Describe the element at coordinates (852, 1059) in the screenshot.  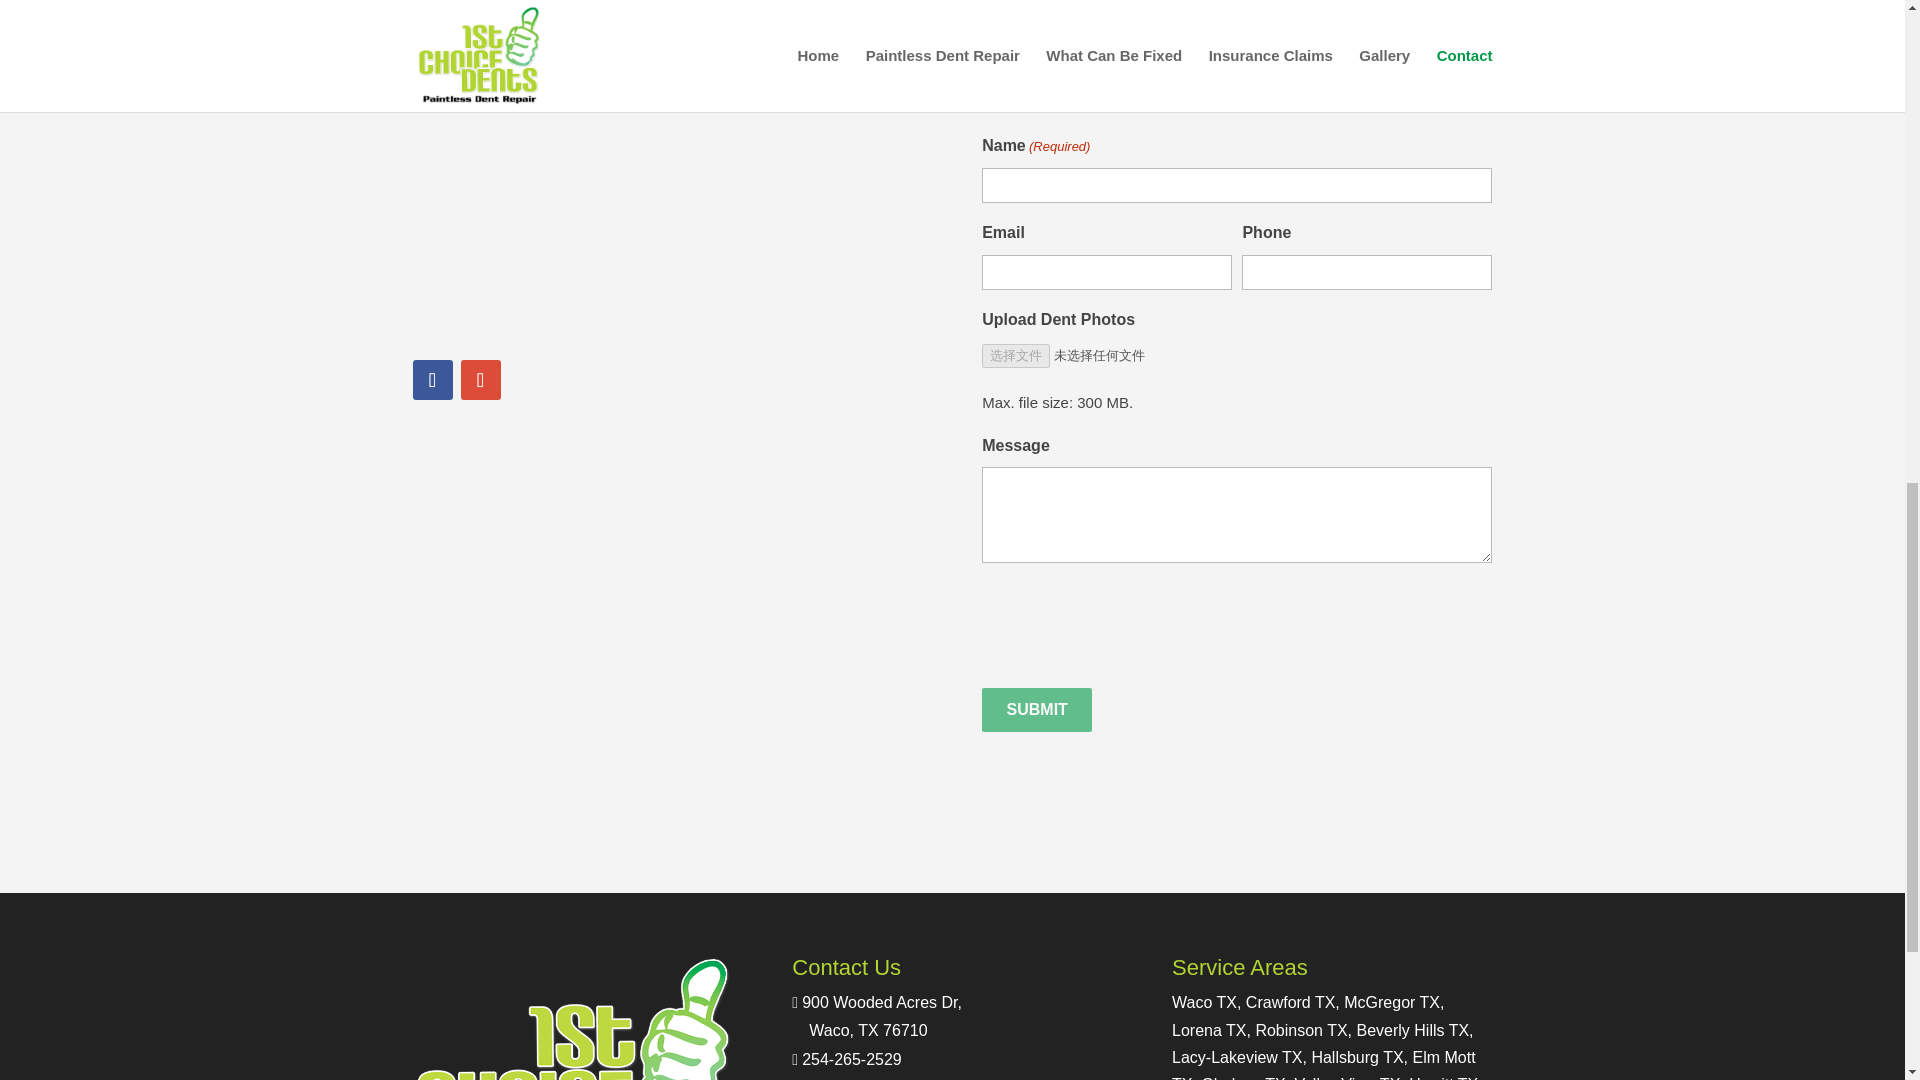
I see `Follow on Facebook` at that location.